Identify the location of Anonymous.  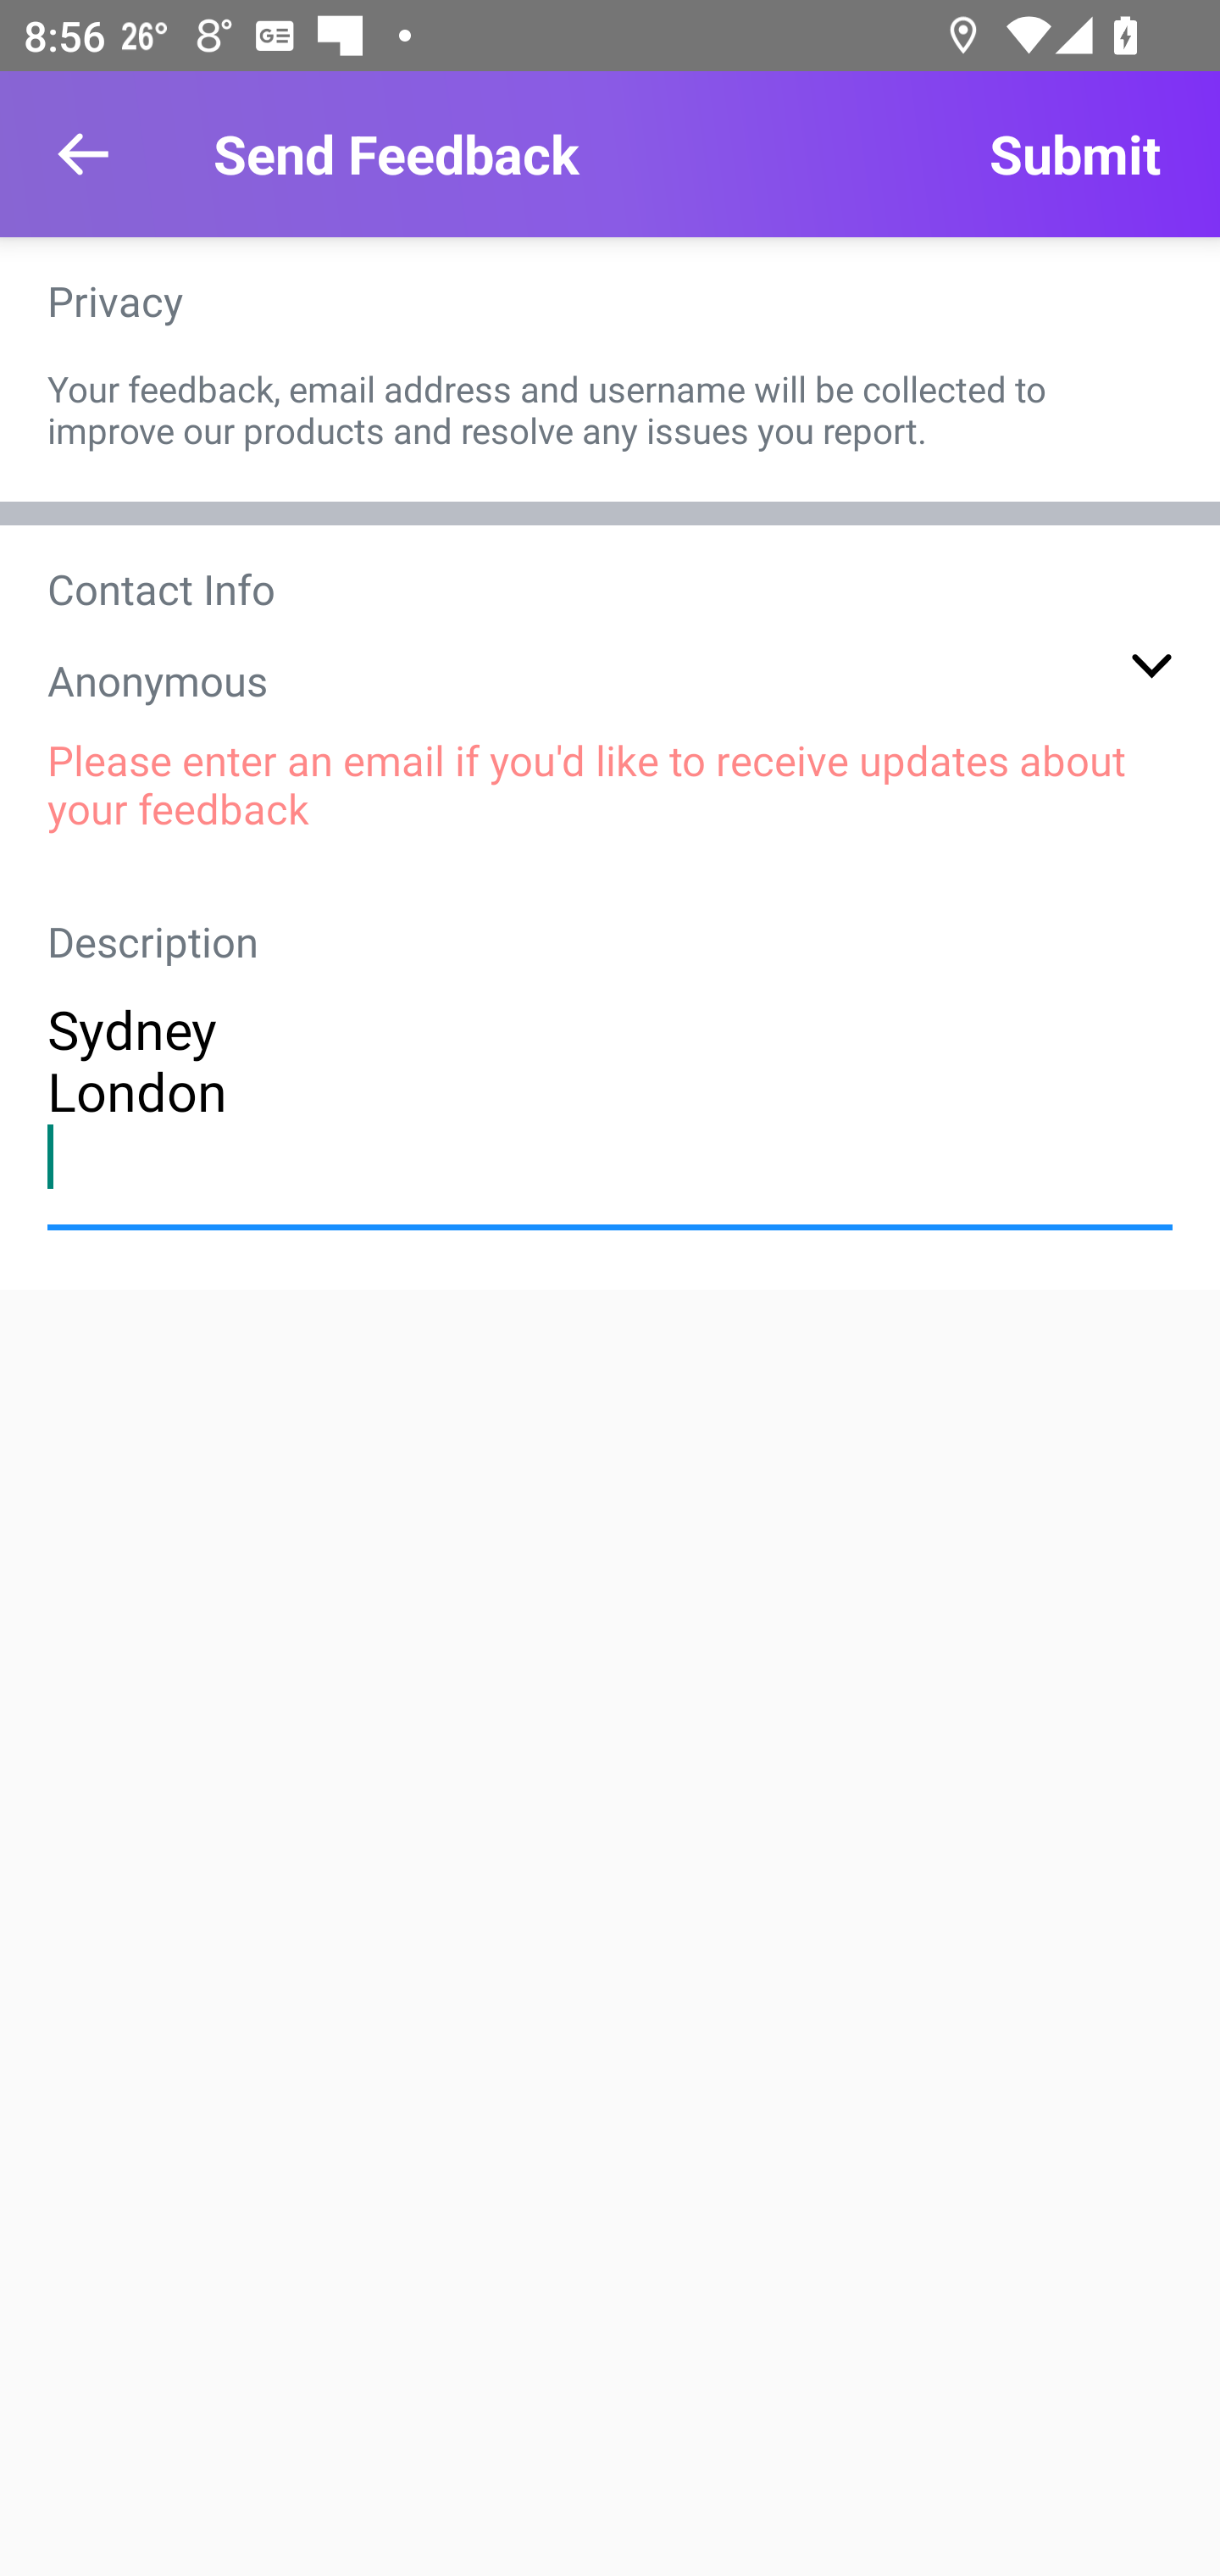
(610, 680).